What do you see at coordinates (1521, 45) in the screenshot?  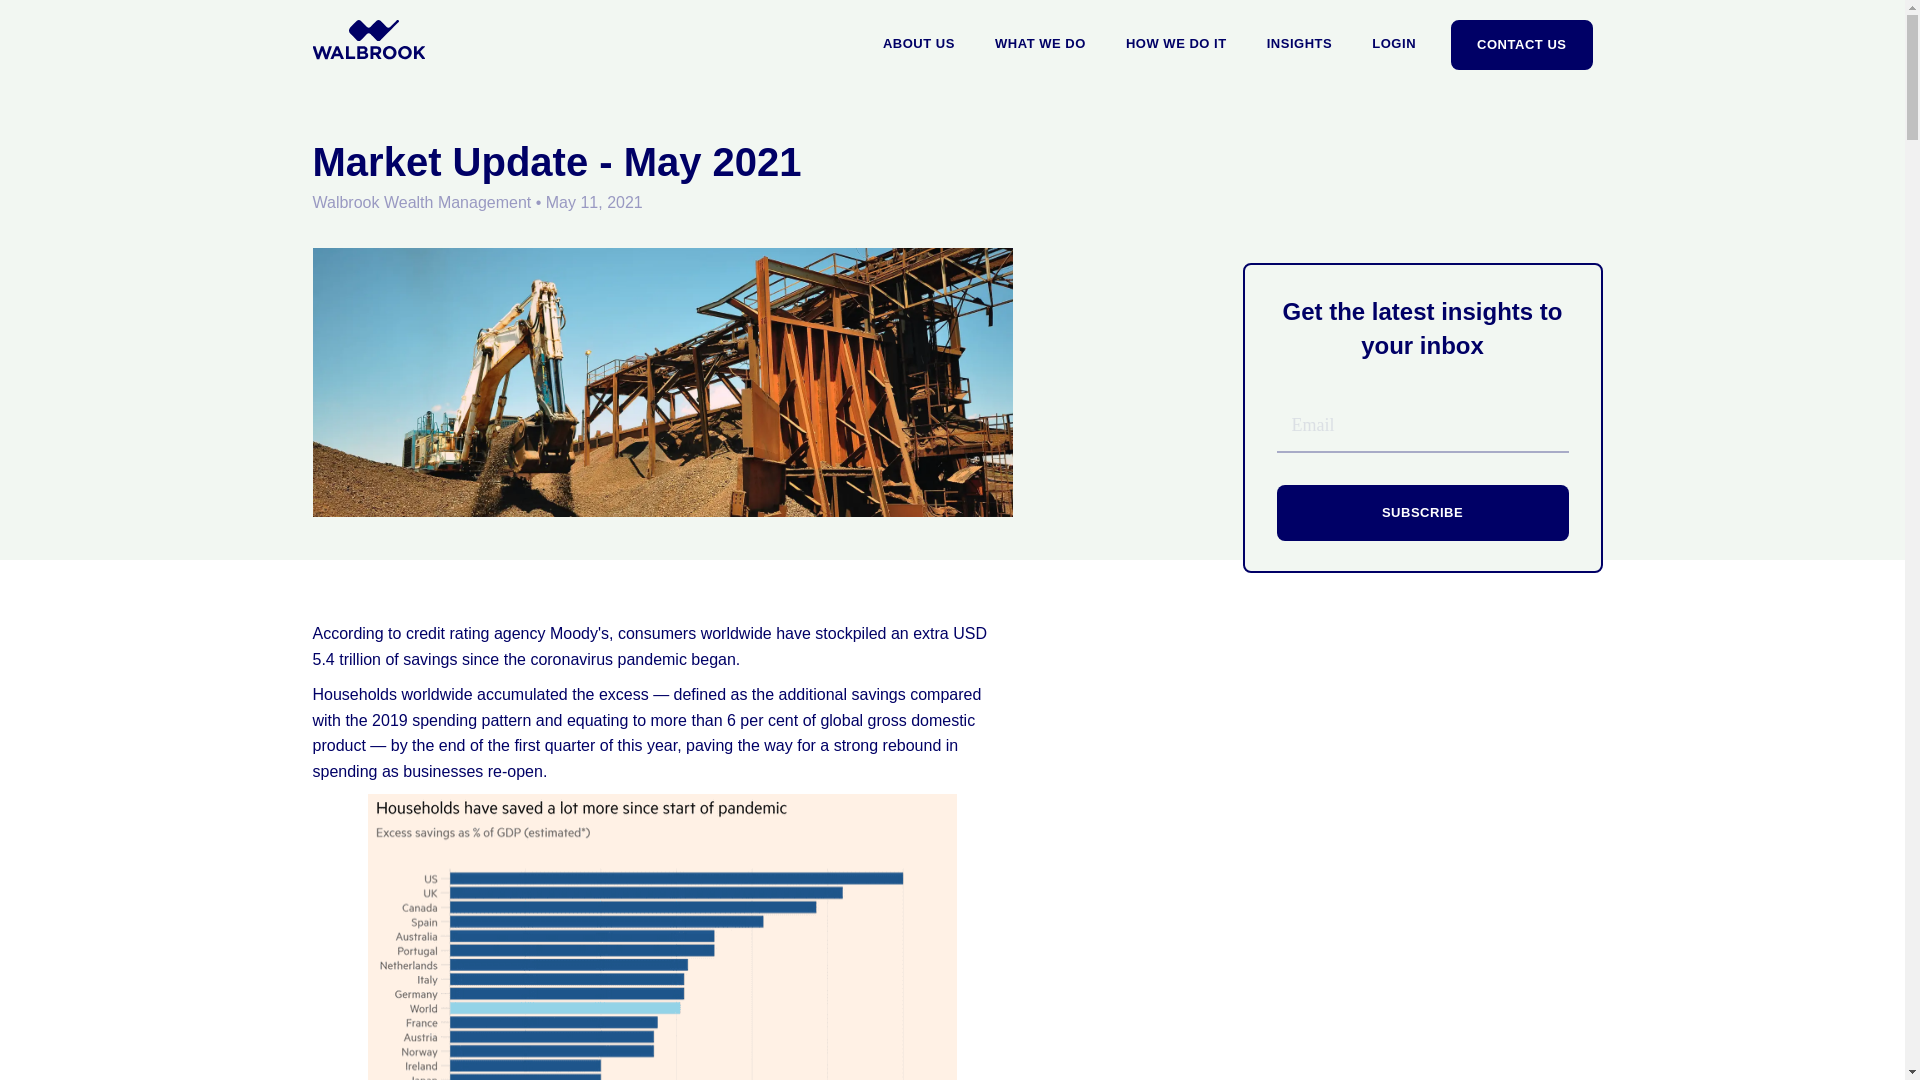 I see `CONTACT US` at bounding box center [1521, 45].